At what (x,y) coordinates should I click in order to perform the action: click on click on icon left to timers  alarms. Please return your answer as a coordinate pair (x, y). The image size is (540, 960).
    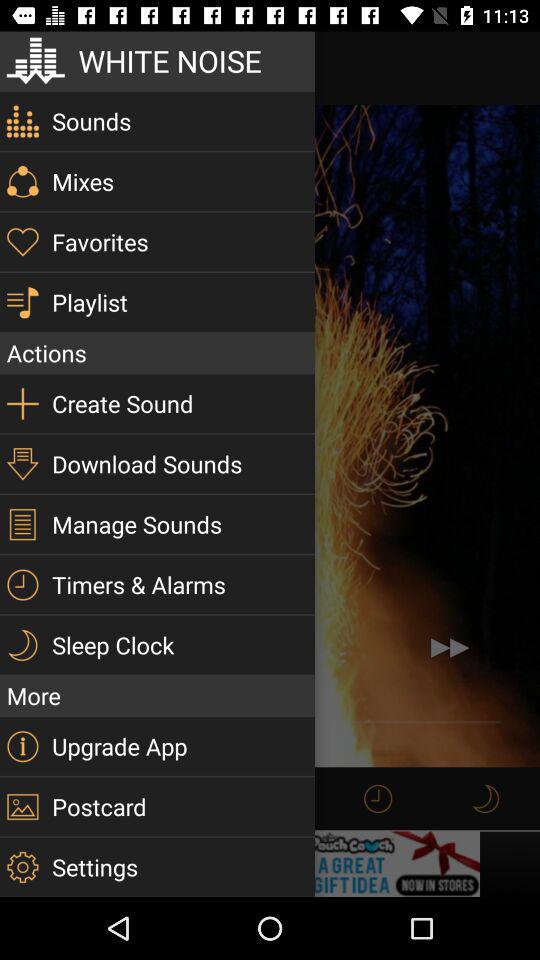
    Looking at the image, I should click on (22, 584).